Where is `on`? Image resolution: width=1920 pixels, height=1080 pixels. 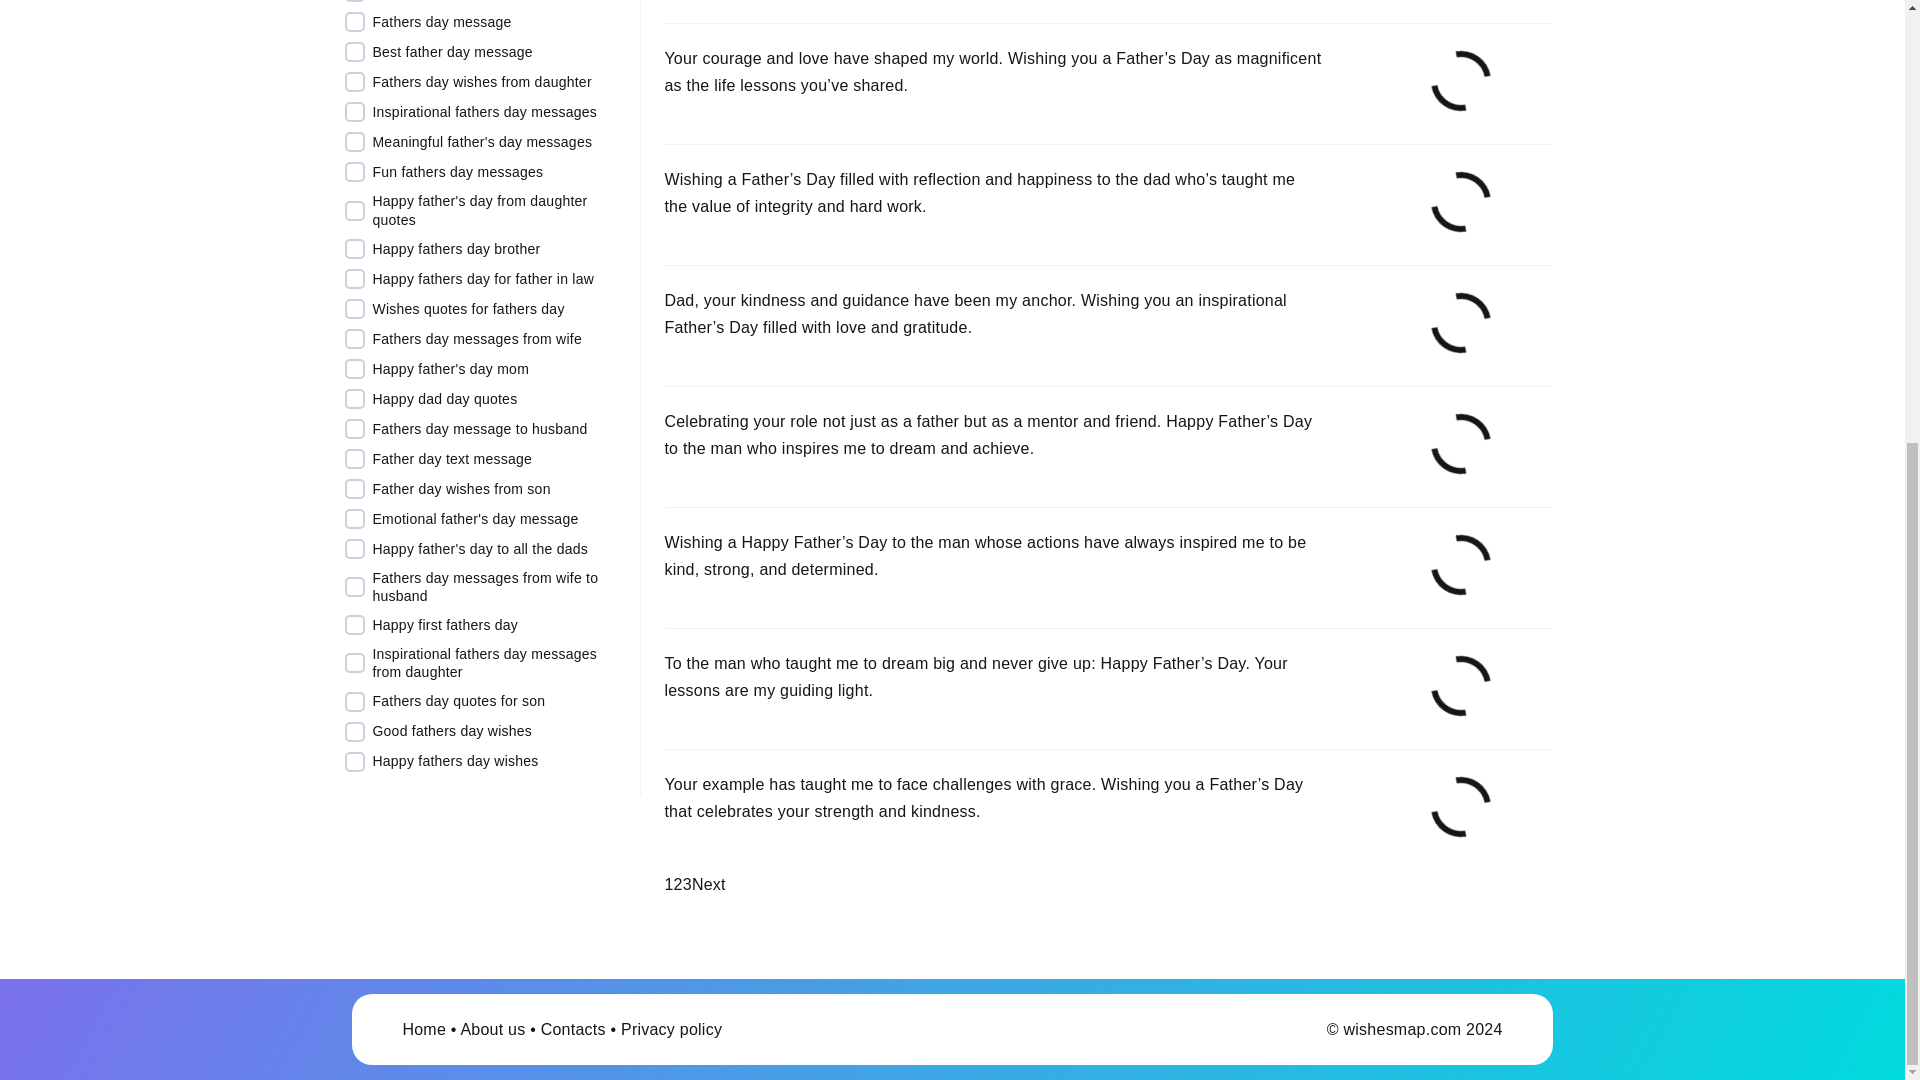
on is located at coordinates (354, 22).